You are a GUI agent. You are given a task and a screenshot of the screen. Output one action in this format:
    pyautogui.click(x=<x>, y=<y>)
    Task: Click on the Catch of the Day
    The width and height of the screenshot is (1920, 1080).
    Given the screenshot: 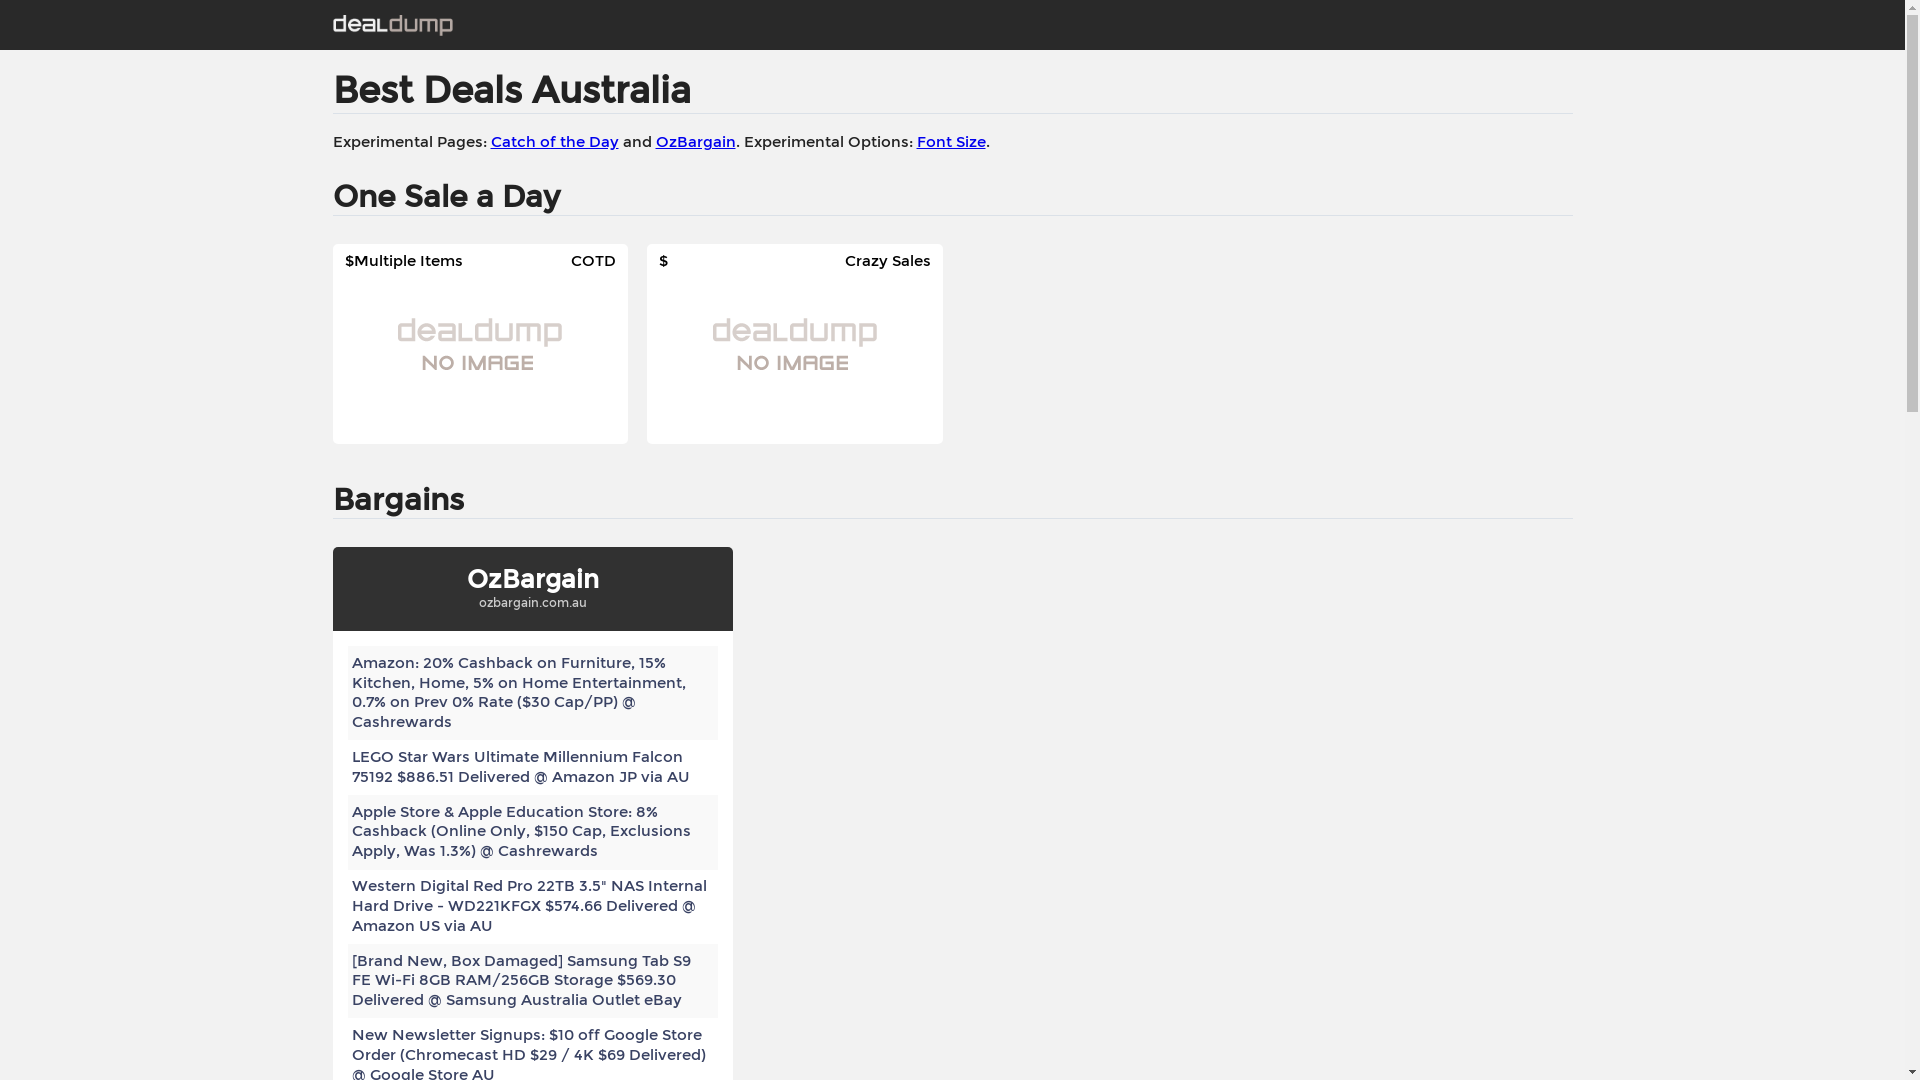 What is the action you would take?
    pyautogui.click(x=554, y=142)
    